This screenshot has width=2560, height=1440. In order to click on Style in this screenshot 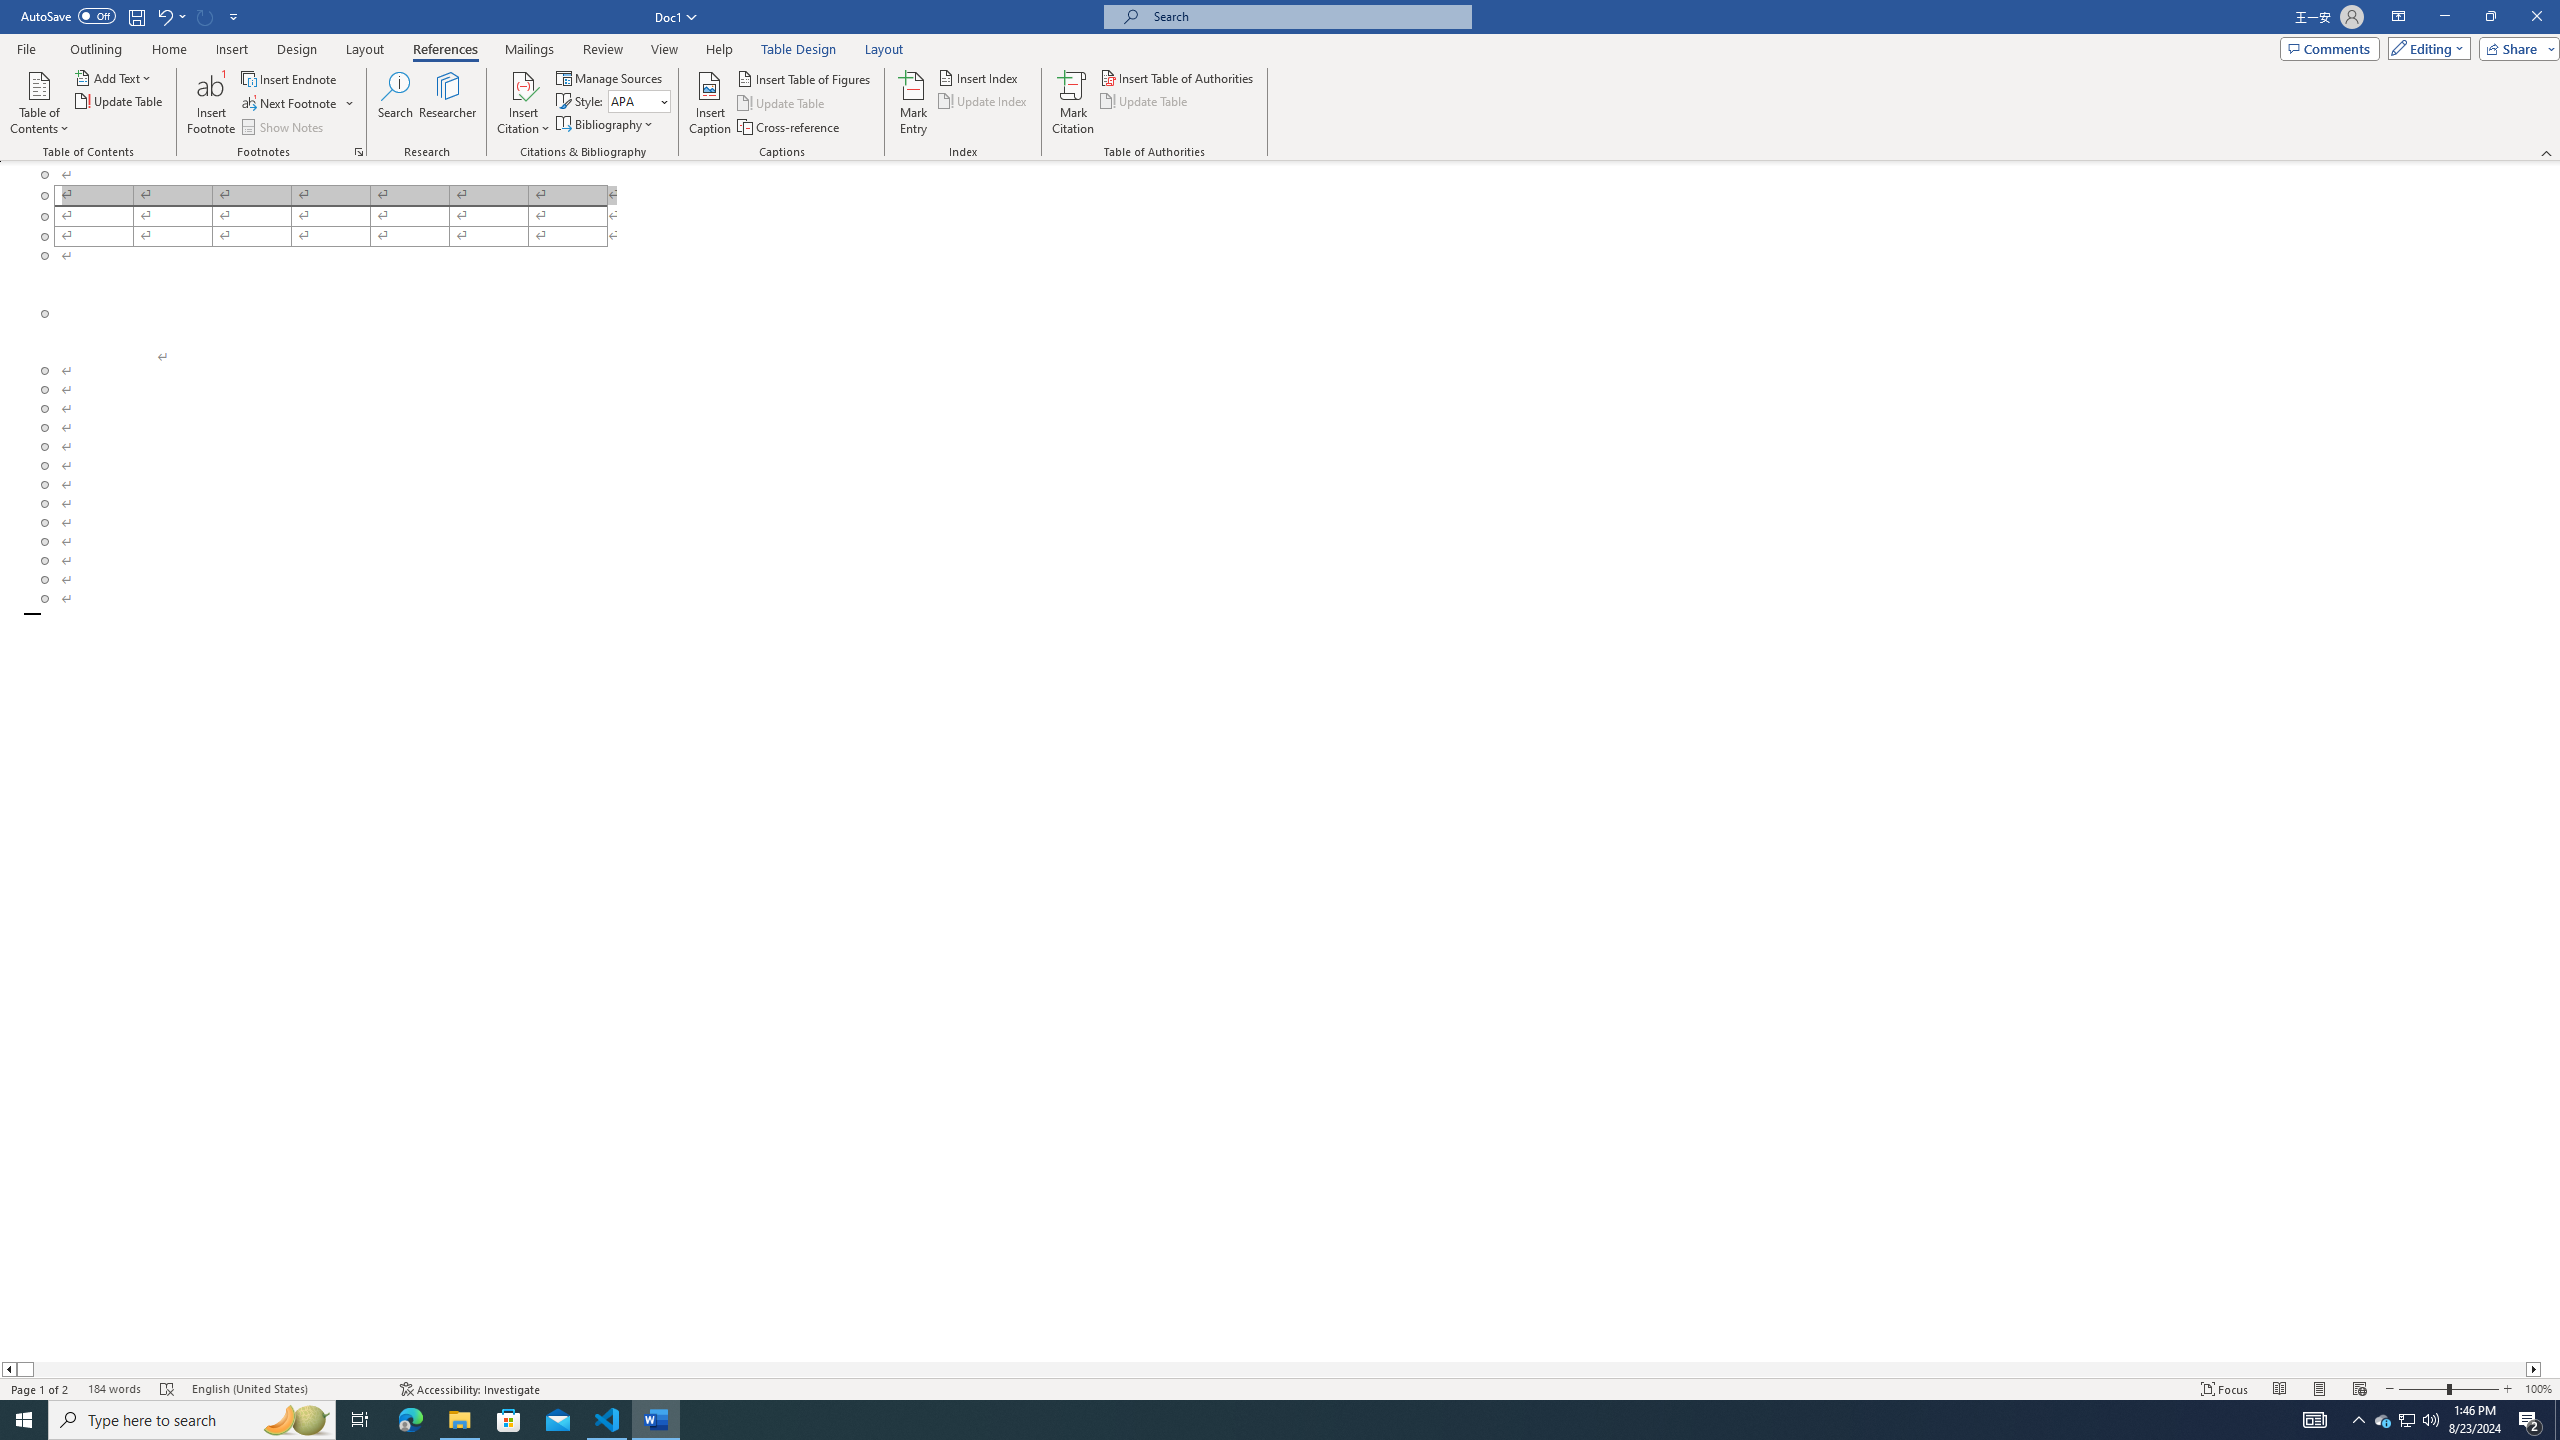, I will do `click(633, 101)`.